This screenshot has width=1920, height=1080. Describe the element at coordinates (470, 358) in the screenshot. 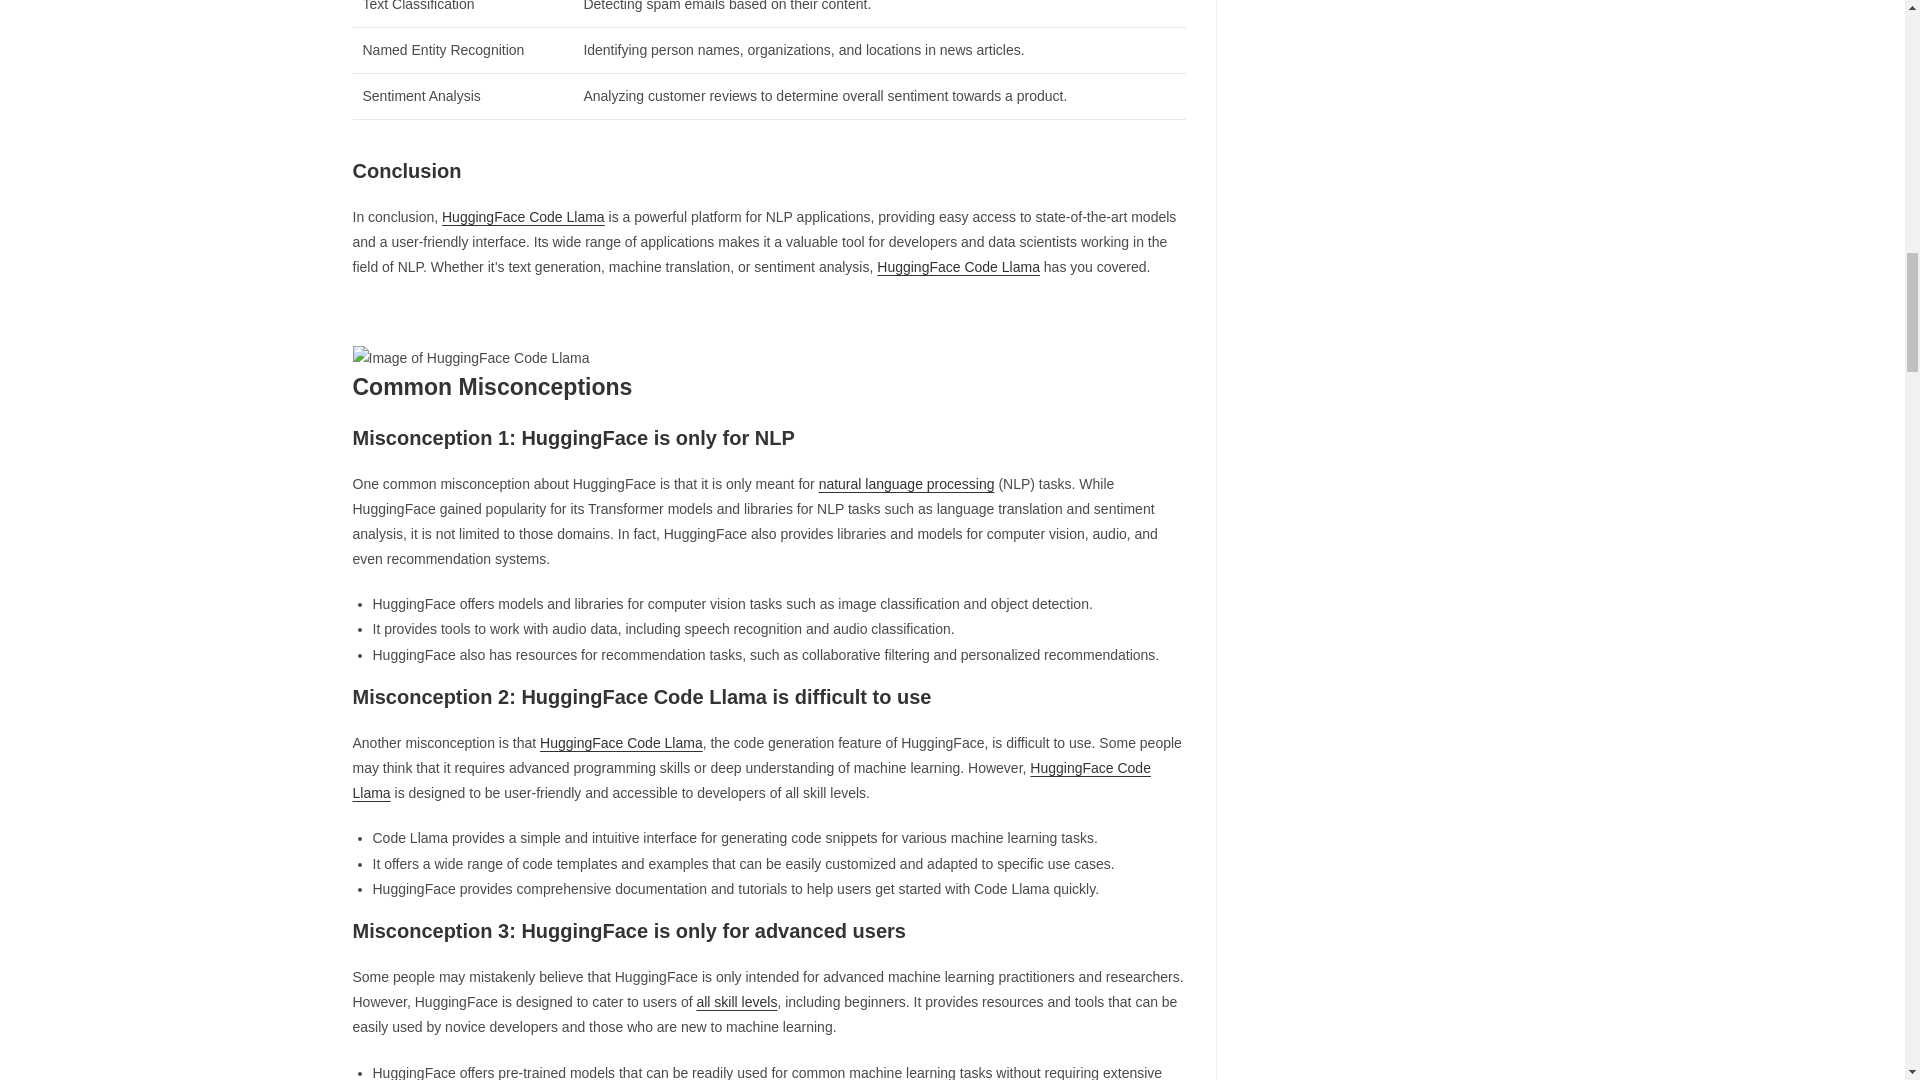

I see `HuggingFace Code Llama` at that location.